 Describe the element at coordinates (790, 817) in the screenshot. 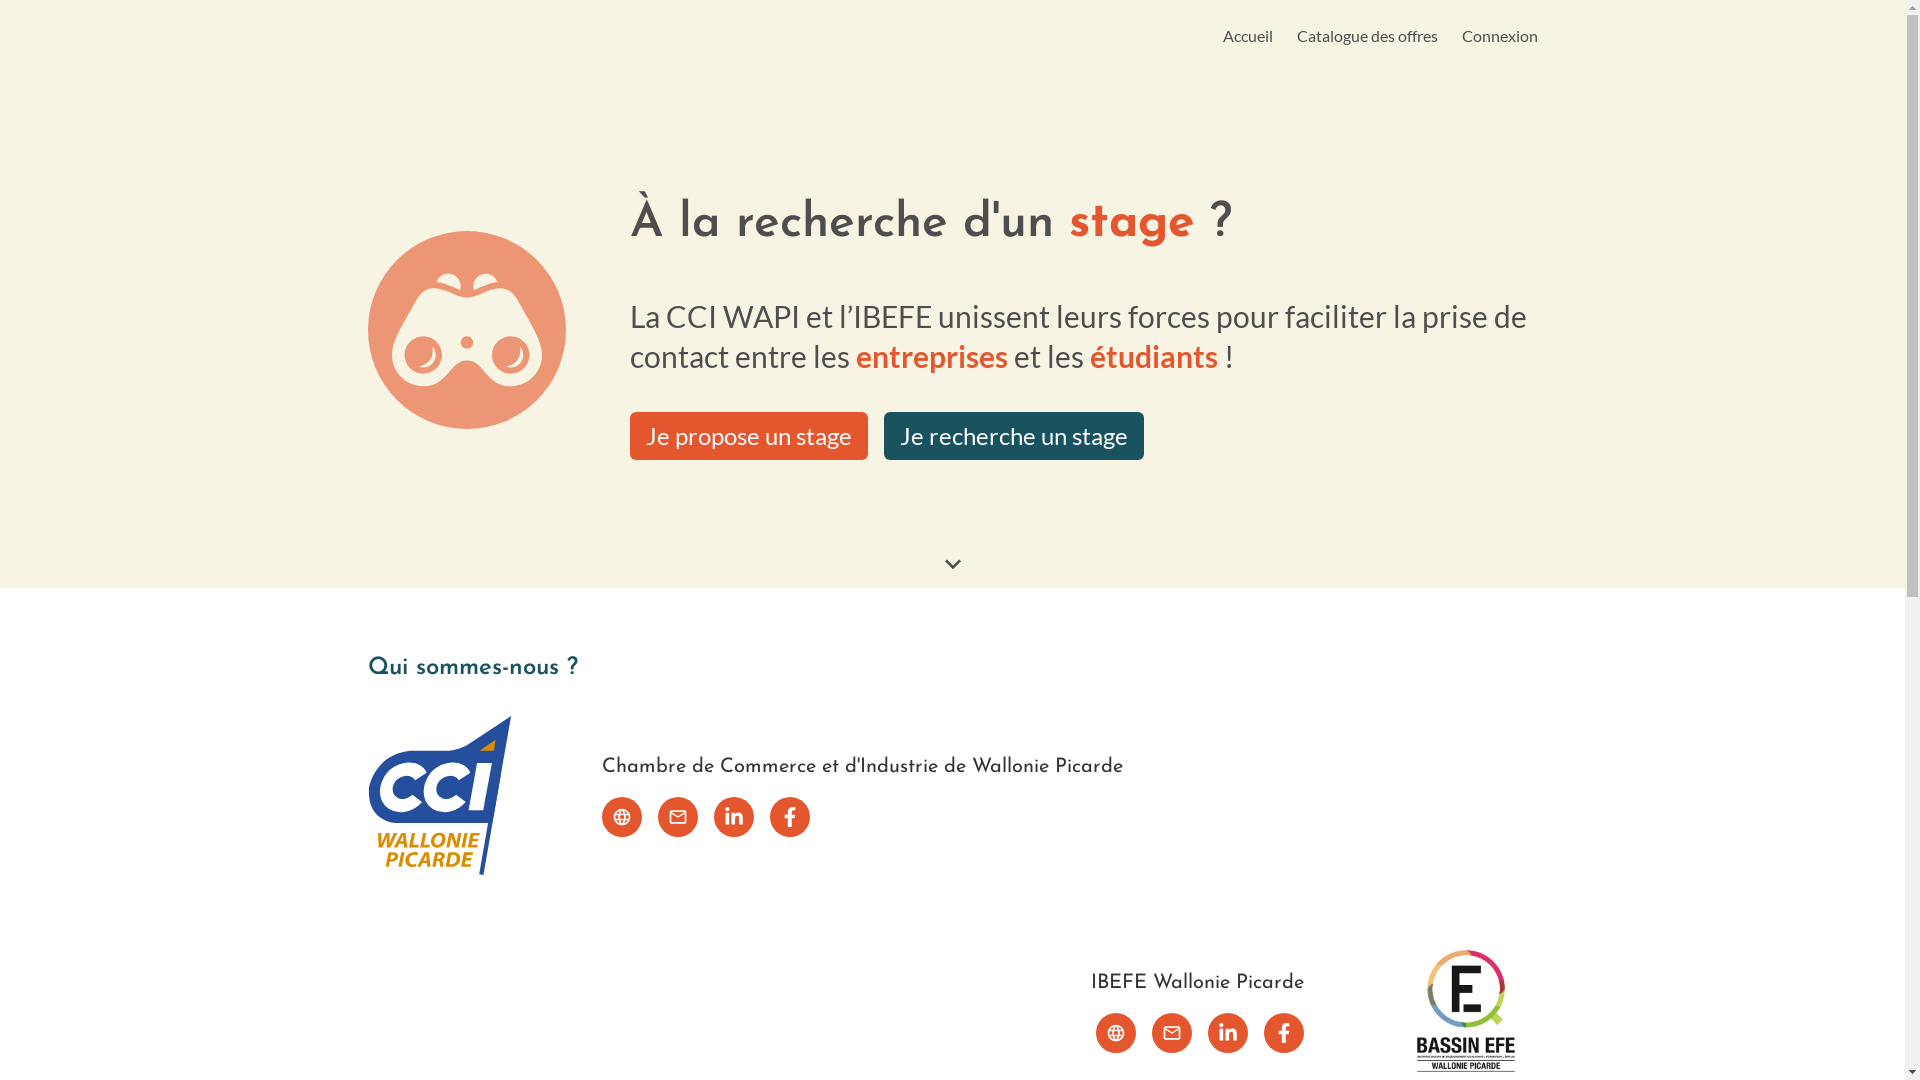

I see `Consulter le profil Facebook` at that location.